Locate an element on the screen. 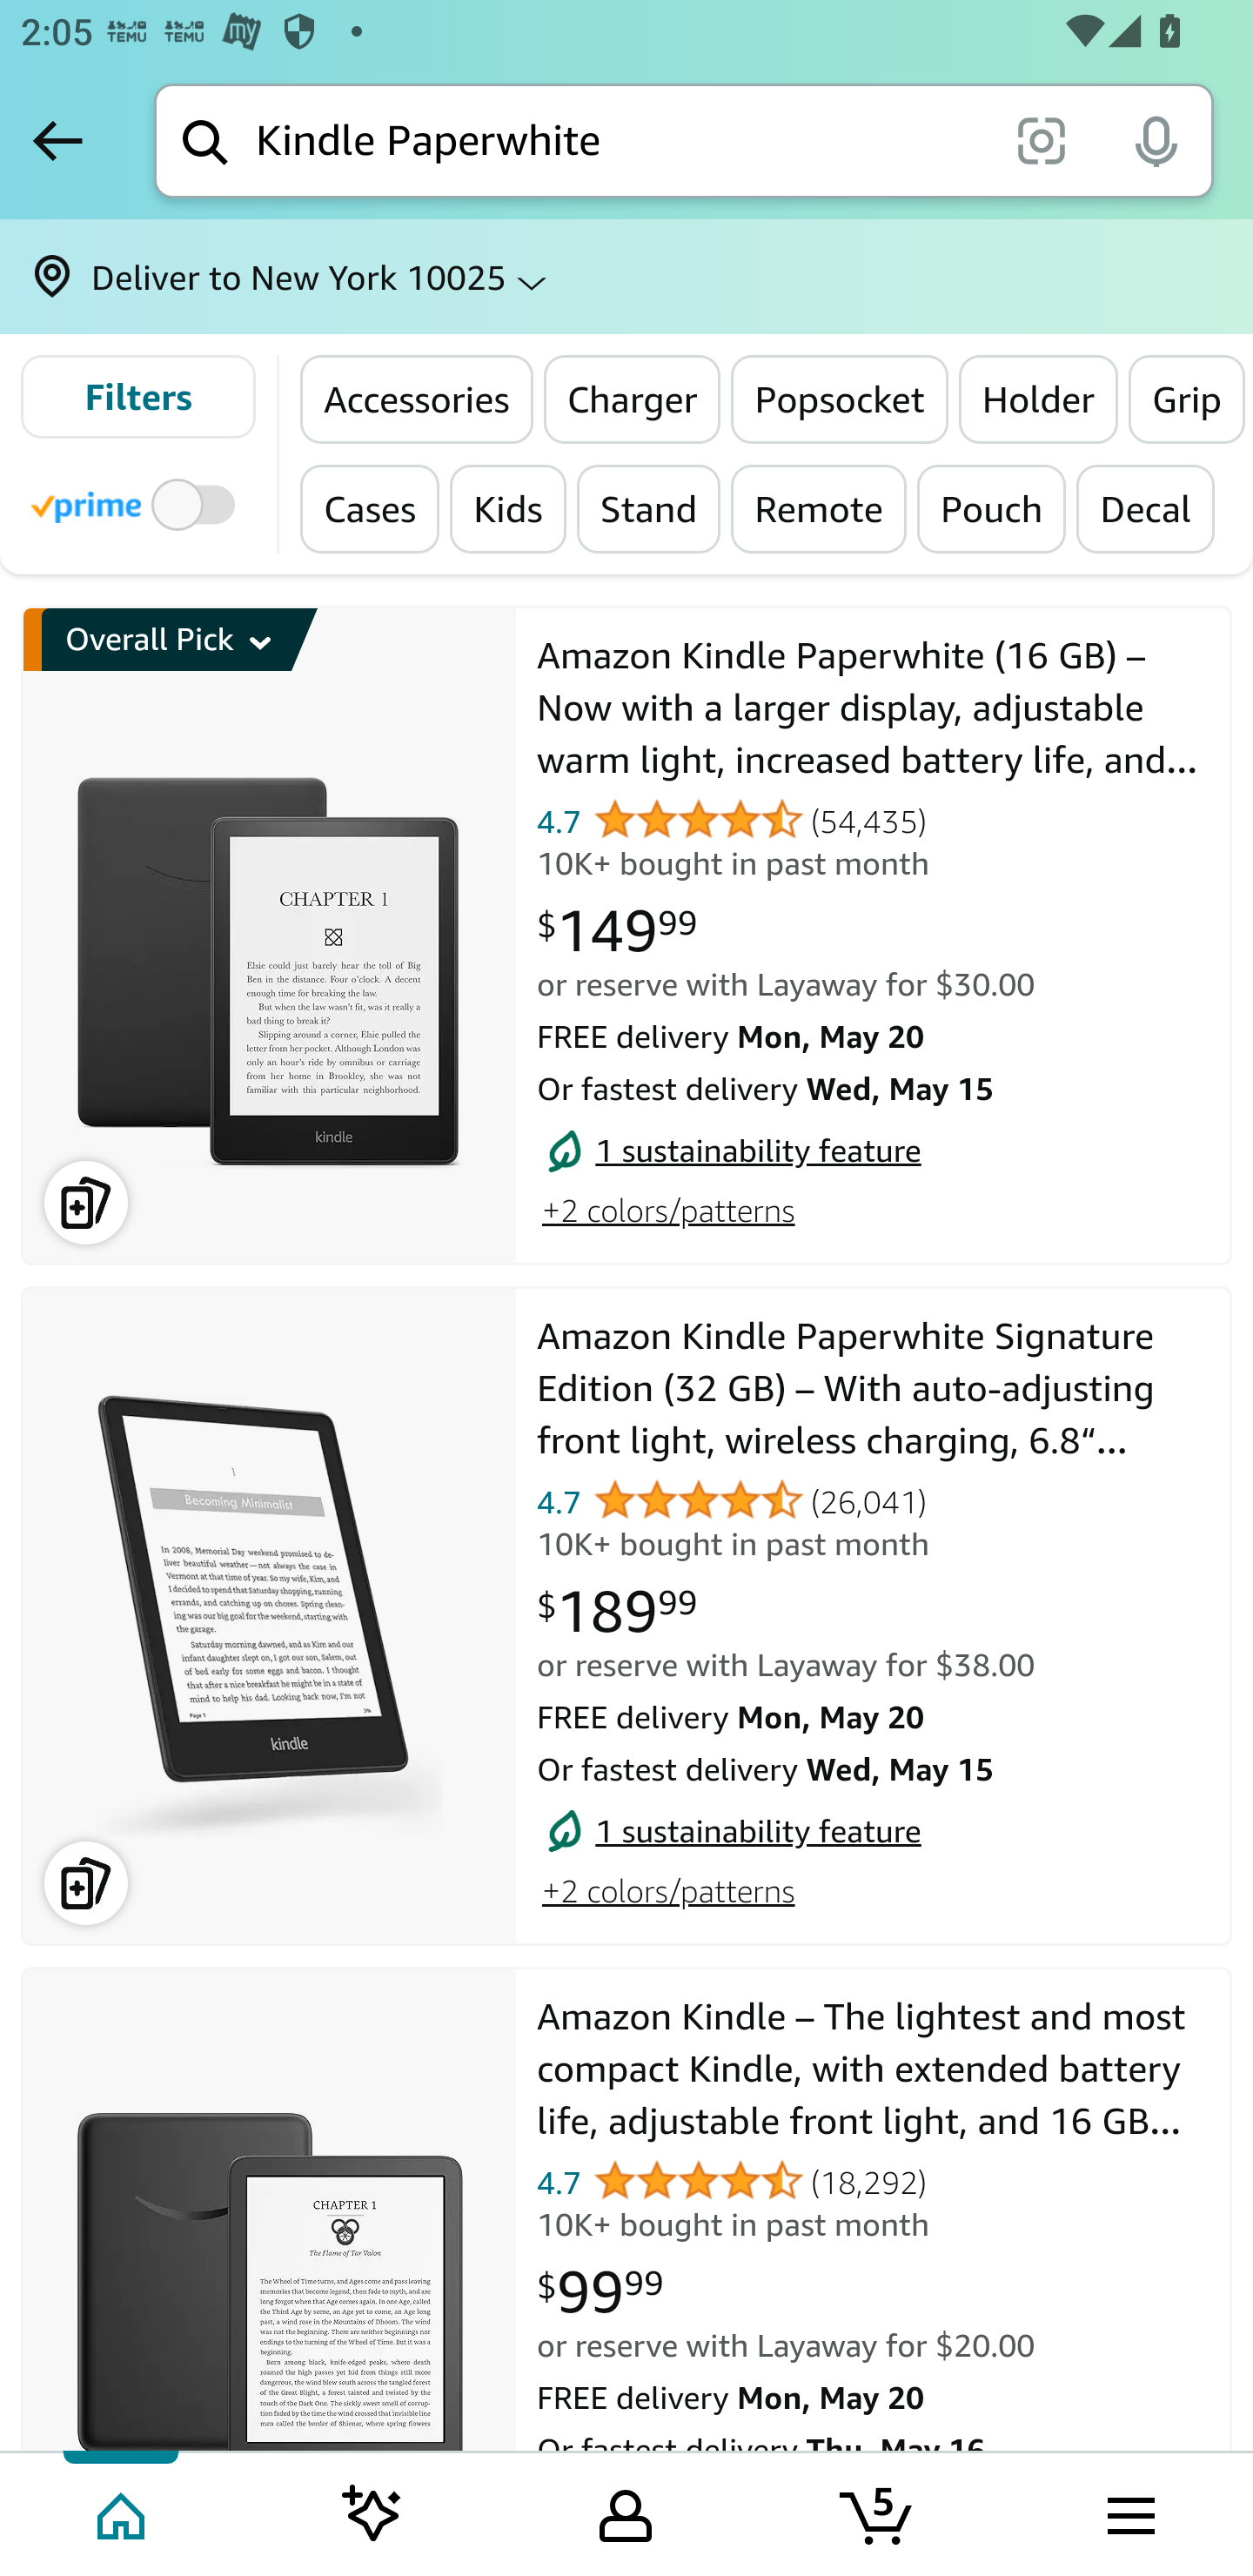 This screenshot has width=1253, height=2576. Decal is located at coordinates (1145, 508).